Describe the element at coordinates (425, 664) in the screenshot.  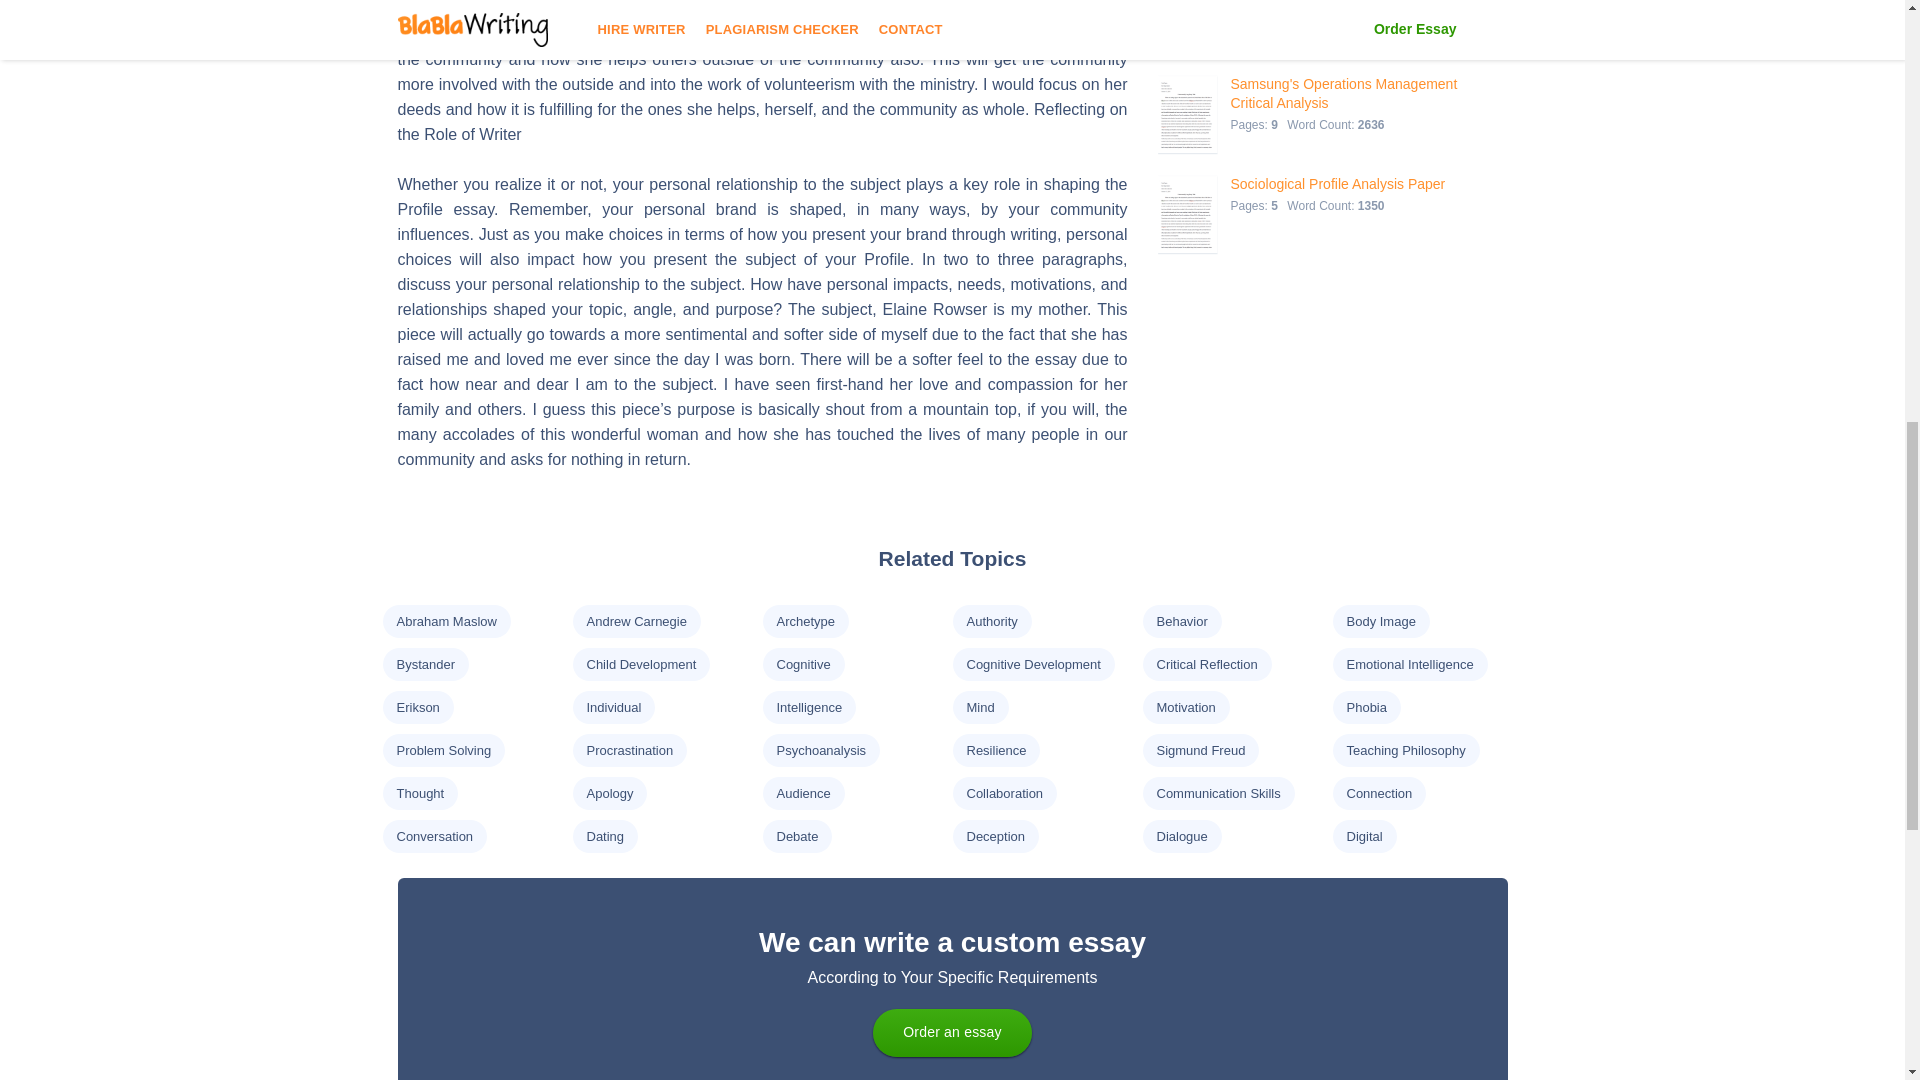
I see `Bystander` at that location.